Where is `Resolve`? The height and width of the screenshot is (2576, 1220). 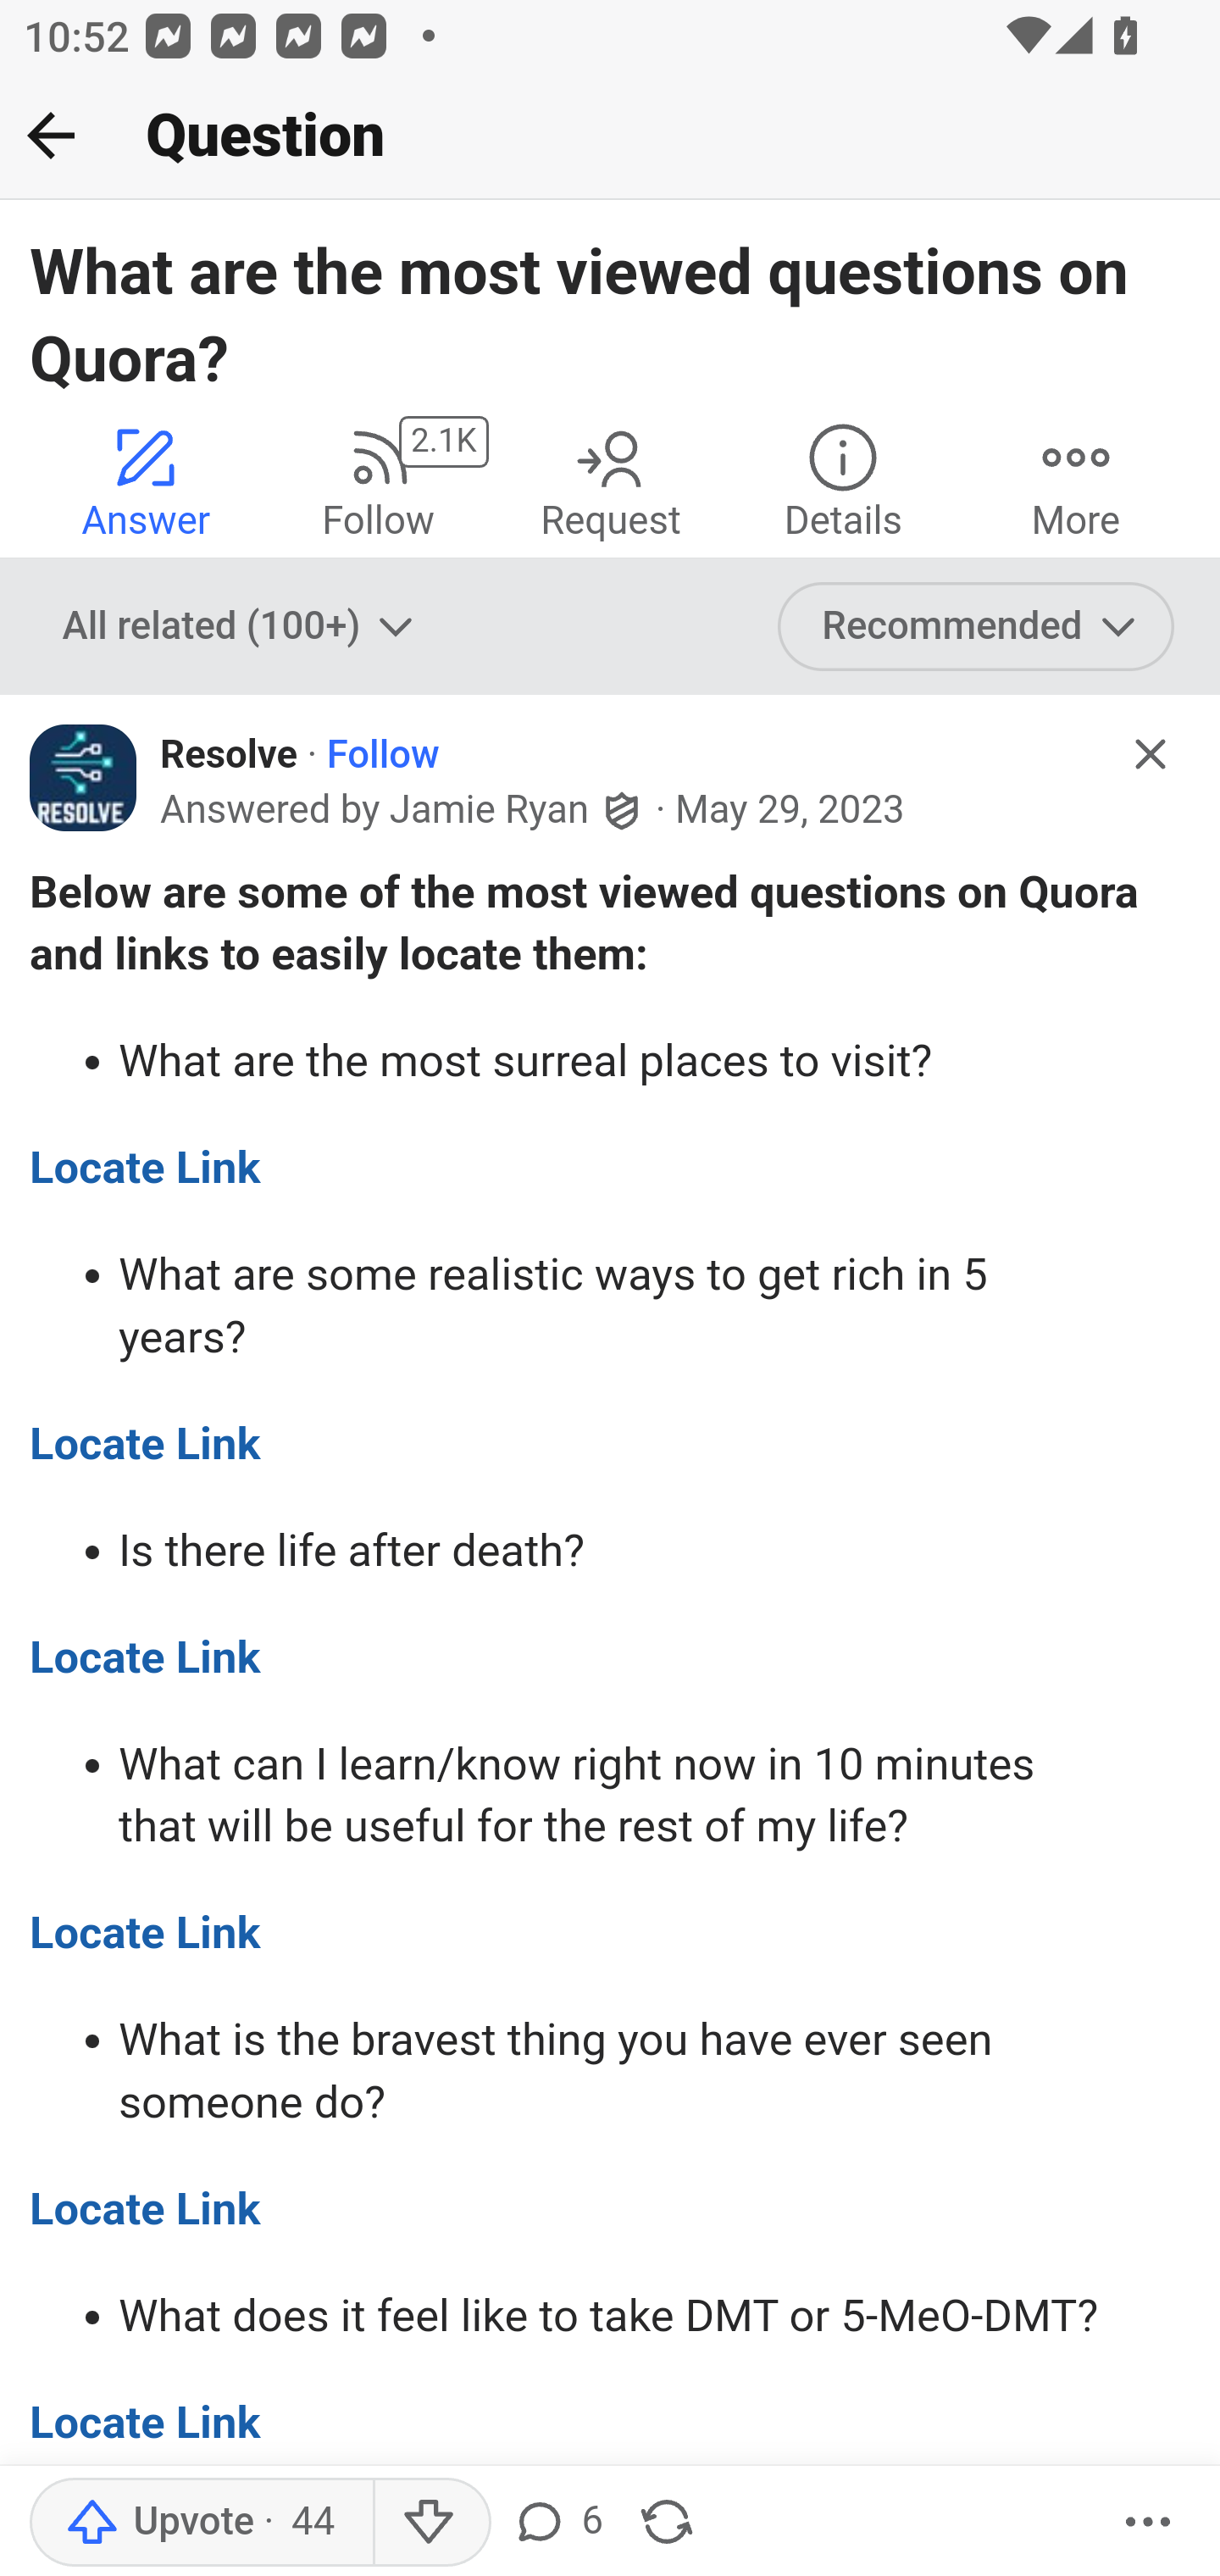 Resolve is located at coordinates (229, 756).